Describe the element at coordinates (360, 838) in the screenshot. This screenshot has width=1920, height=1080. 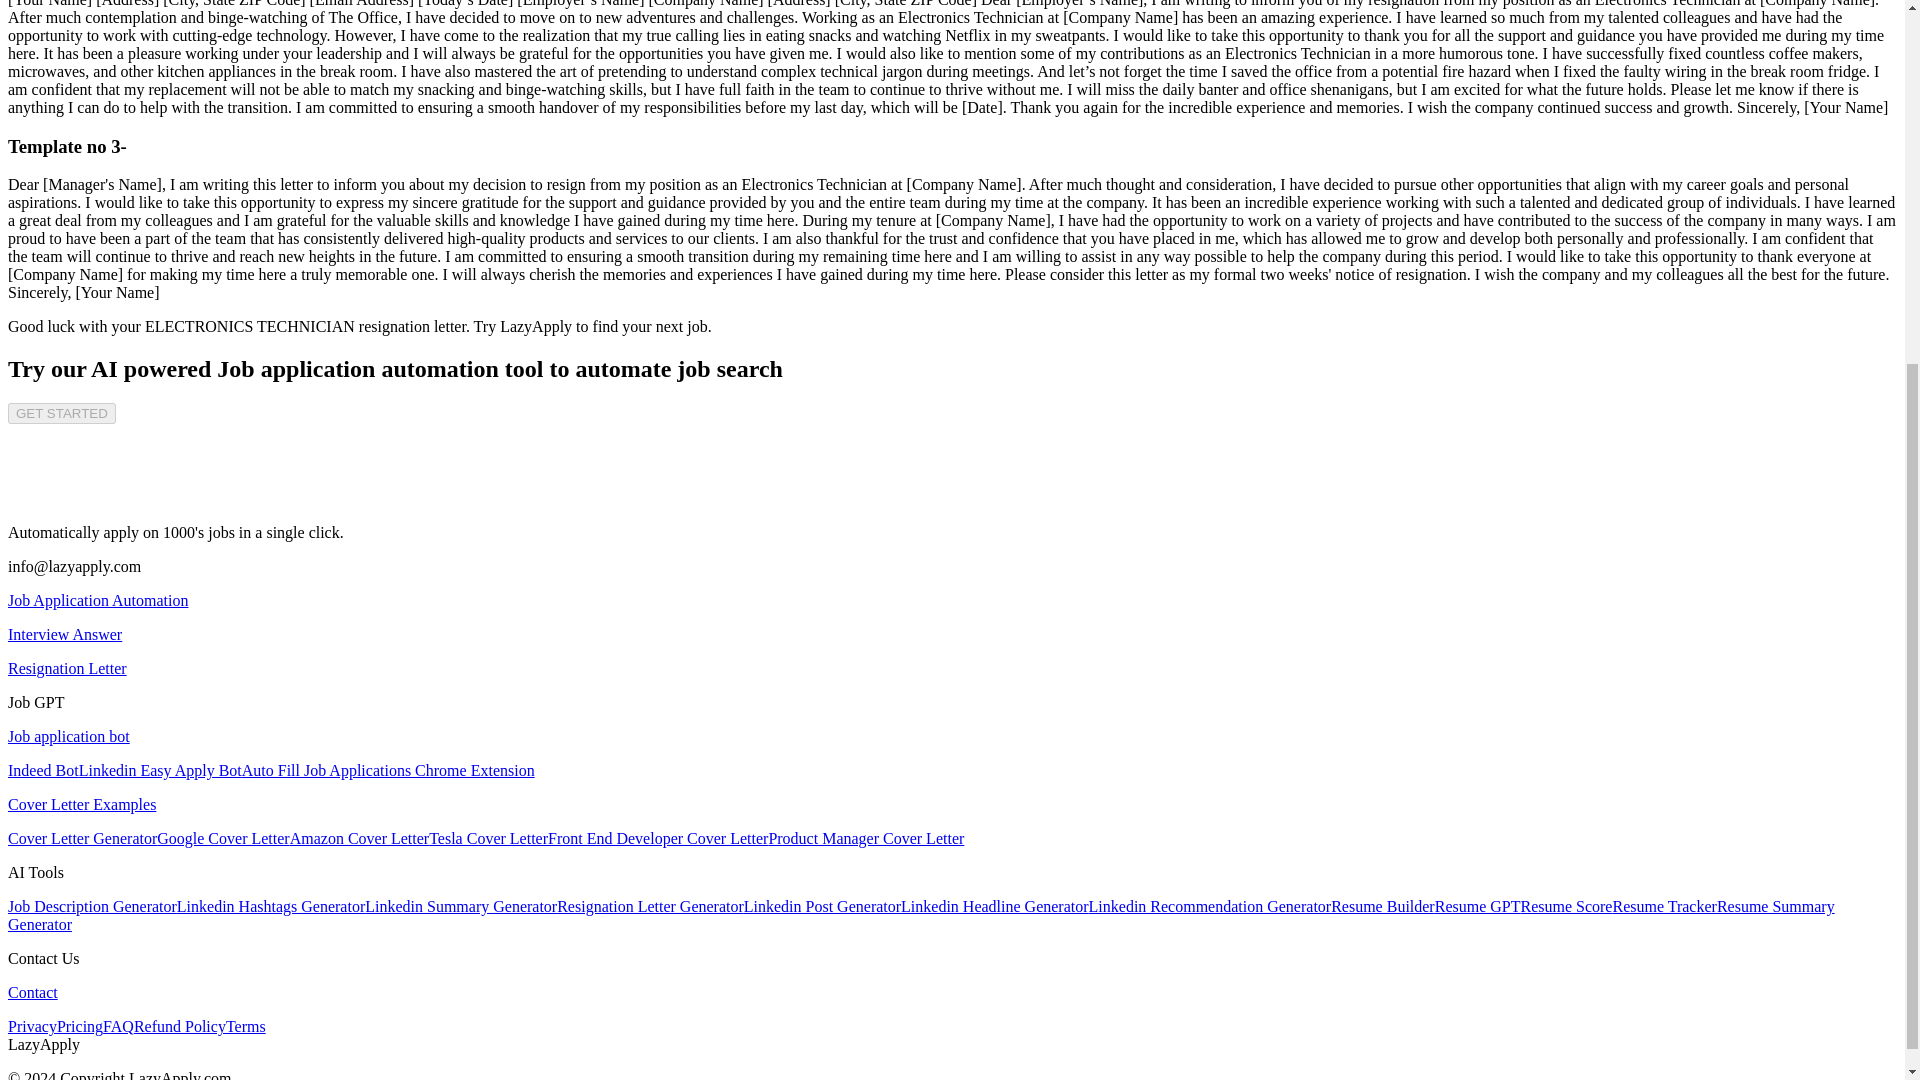
I see `Amazon Cover Letter` at that location.